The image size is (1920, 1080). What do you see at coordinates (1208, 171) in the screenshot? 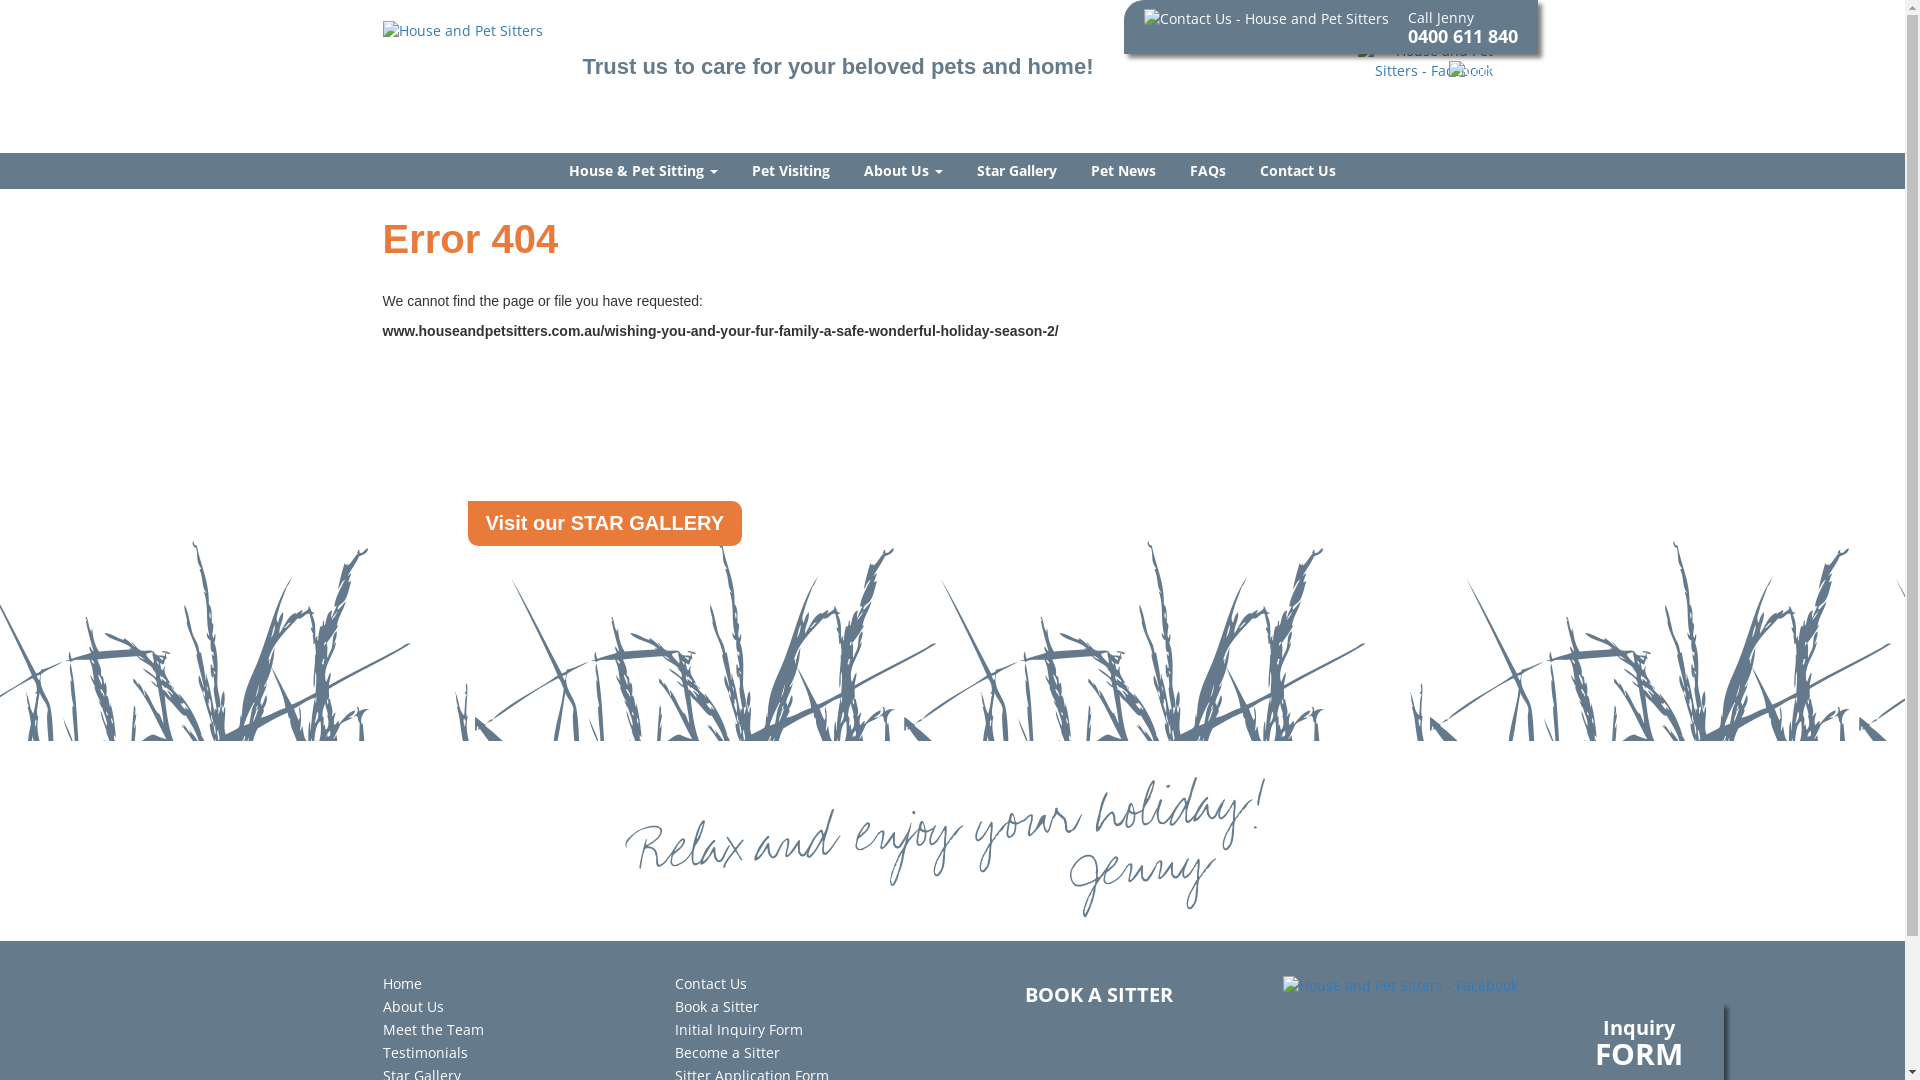
I see `FAQs` at bounding box center [1208, 171].